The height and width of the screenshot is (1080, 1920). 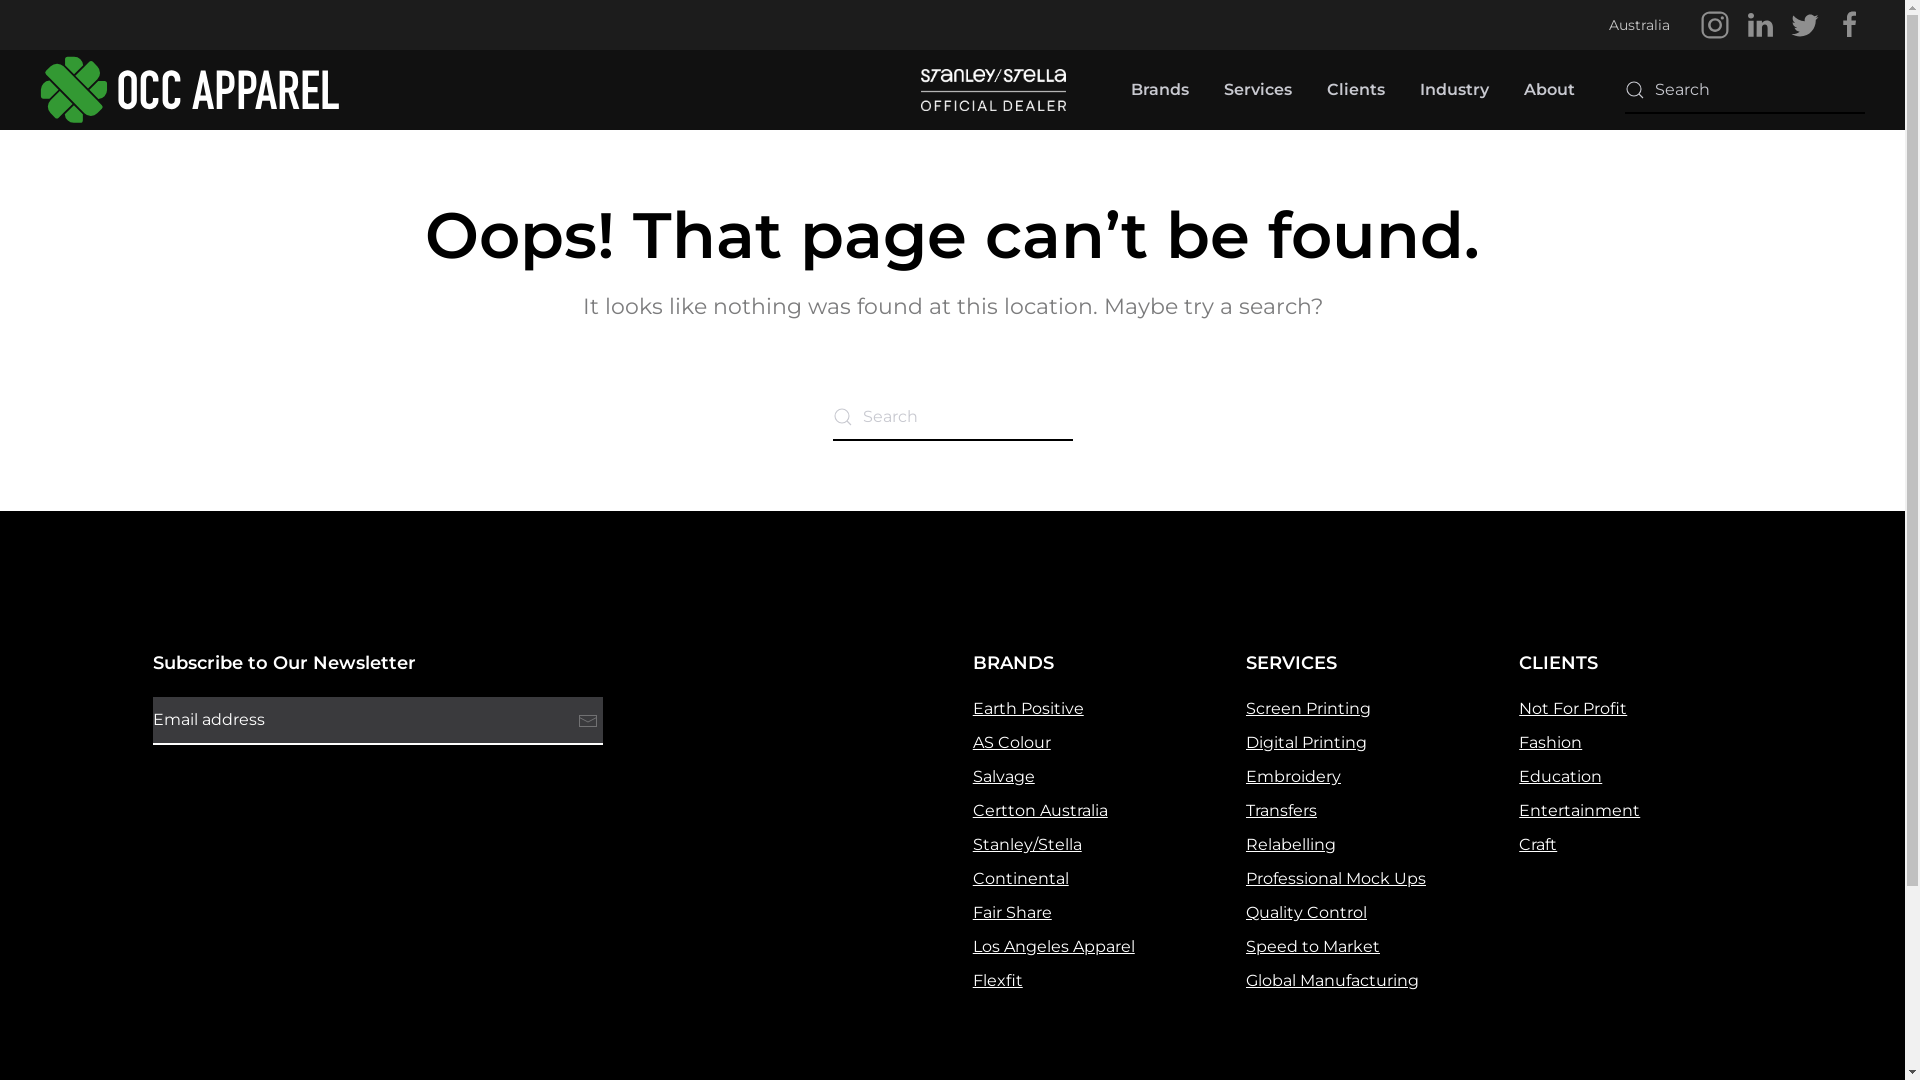 I want to click on AS Colour, so click(x=1012, y=742).